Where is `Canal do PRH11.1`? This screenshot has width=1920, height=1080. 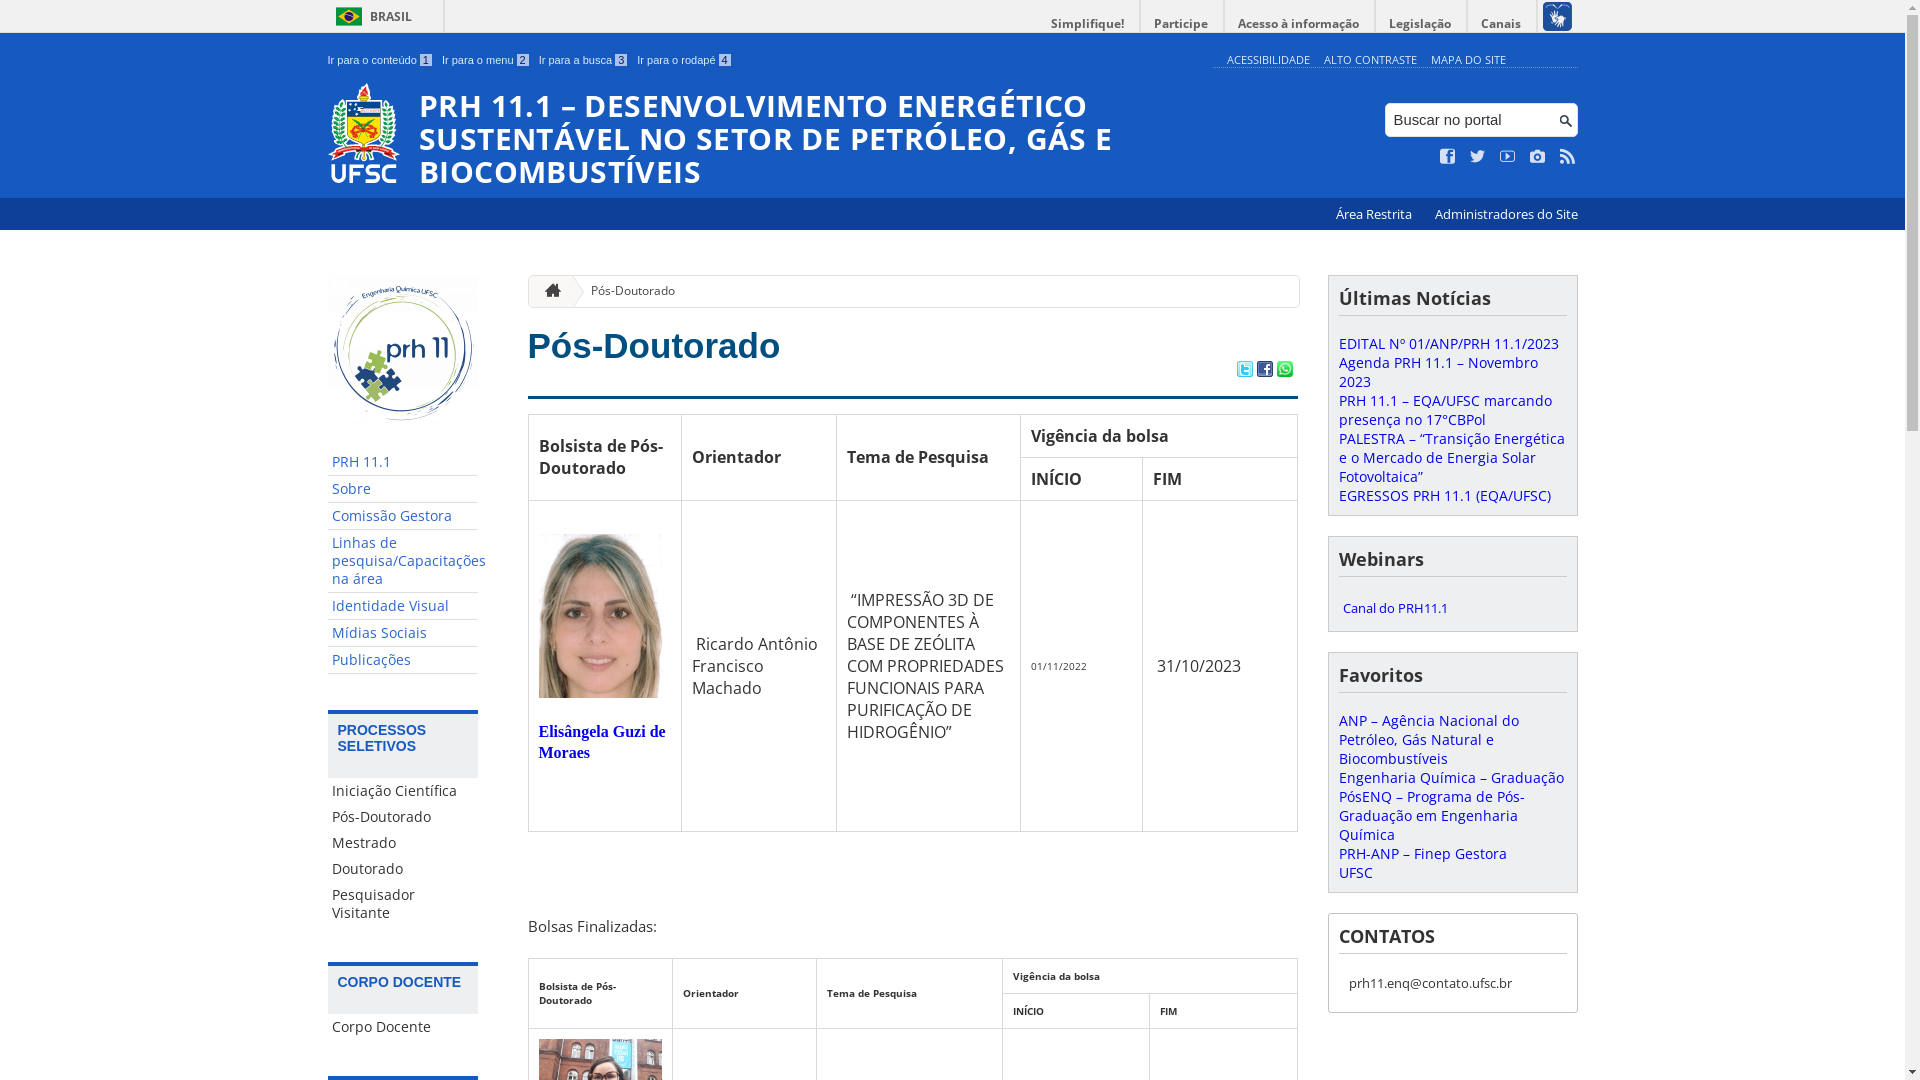 Canal do PRH11.1 is located at coordinates (1452, 608).